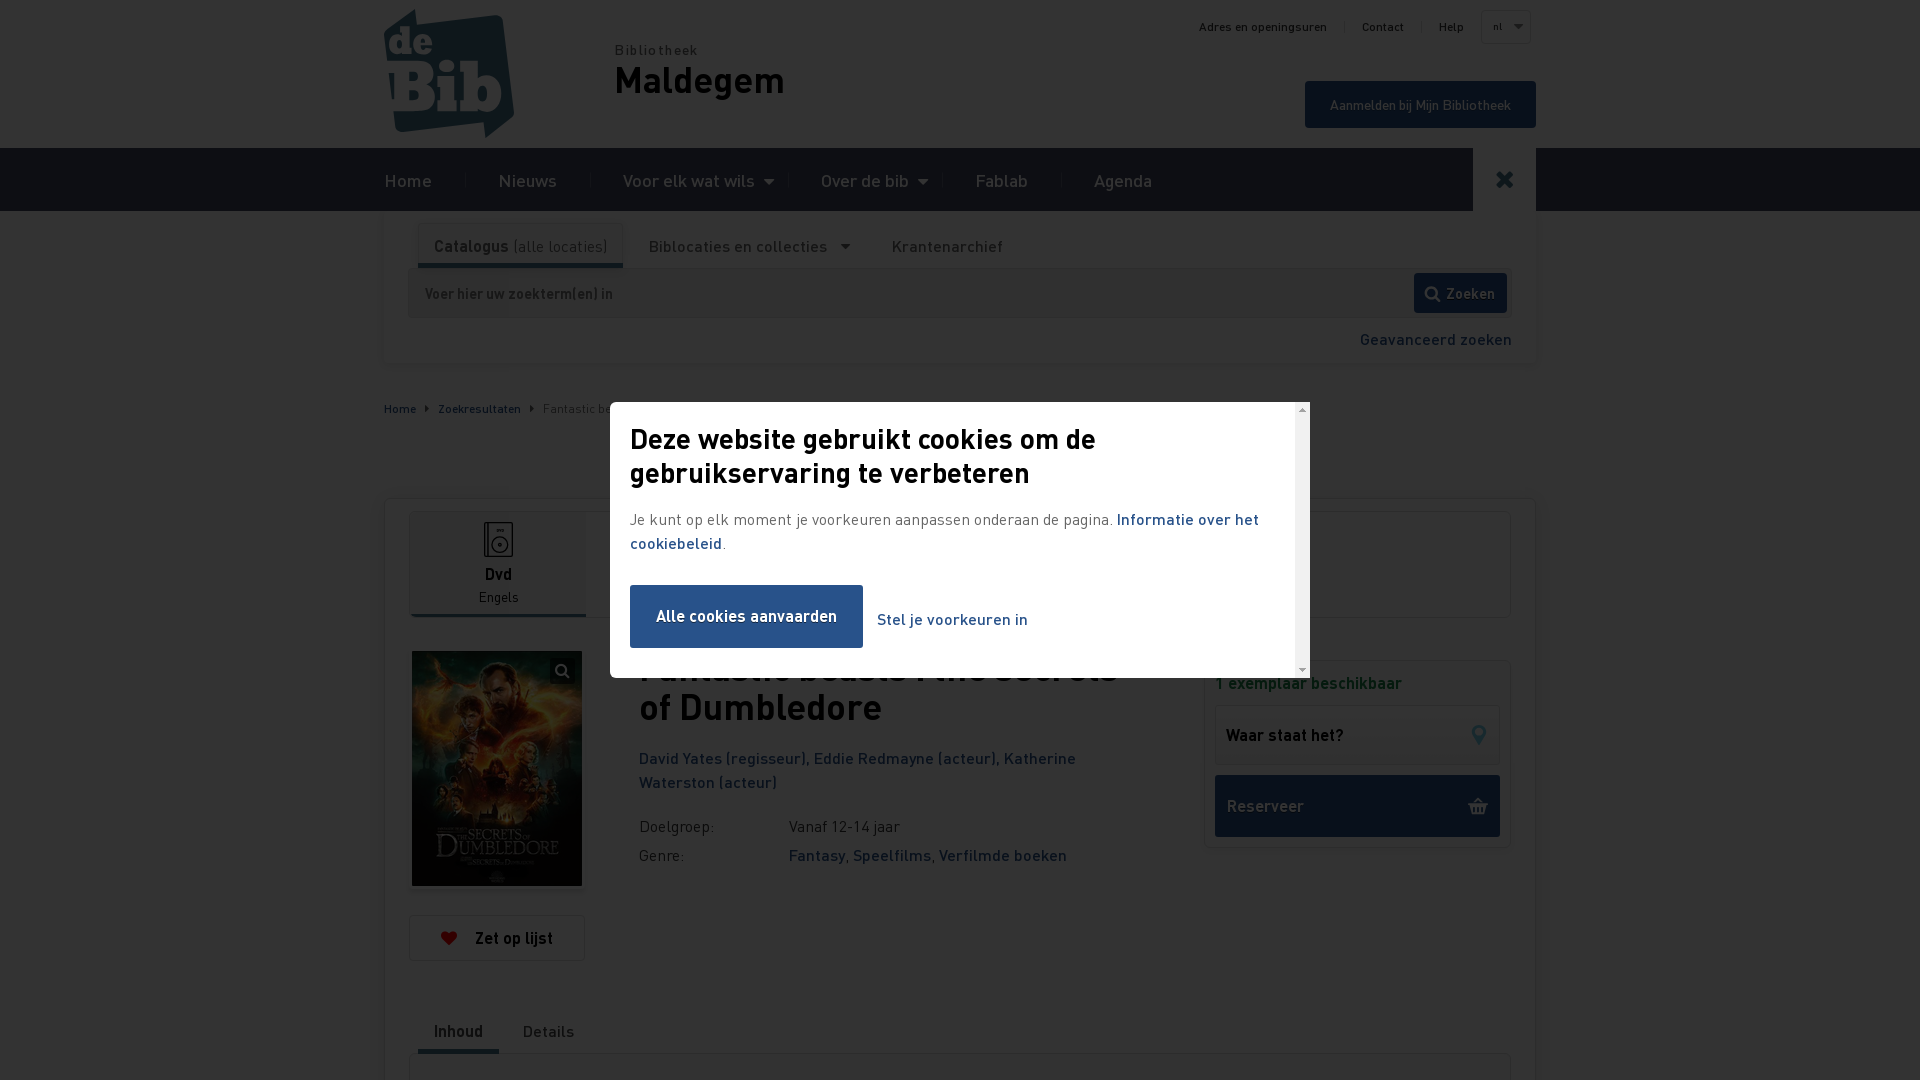 The height and width of the screenshot is (1080, 1920). Describe the element at coordinates (1383, 27) in the screenshot. I see `Contact` at that location.